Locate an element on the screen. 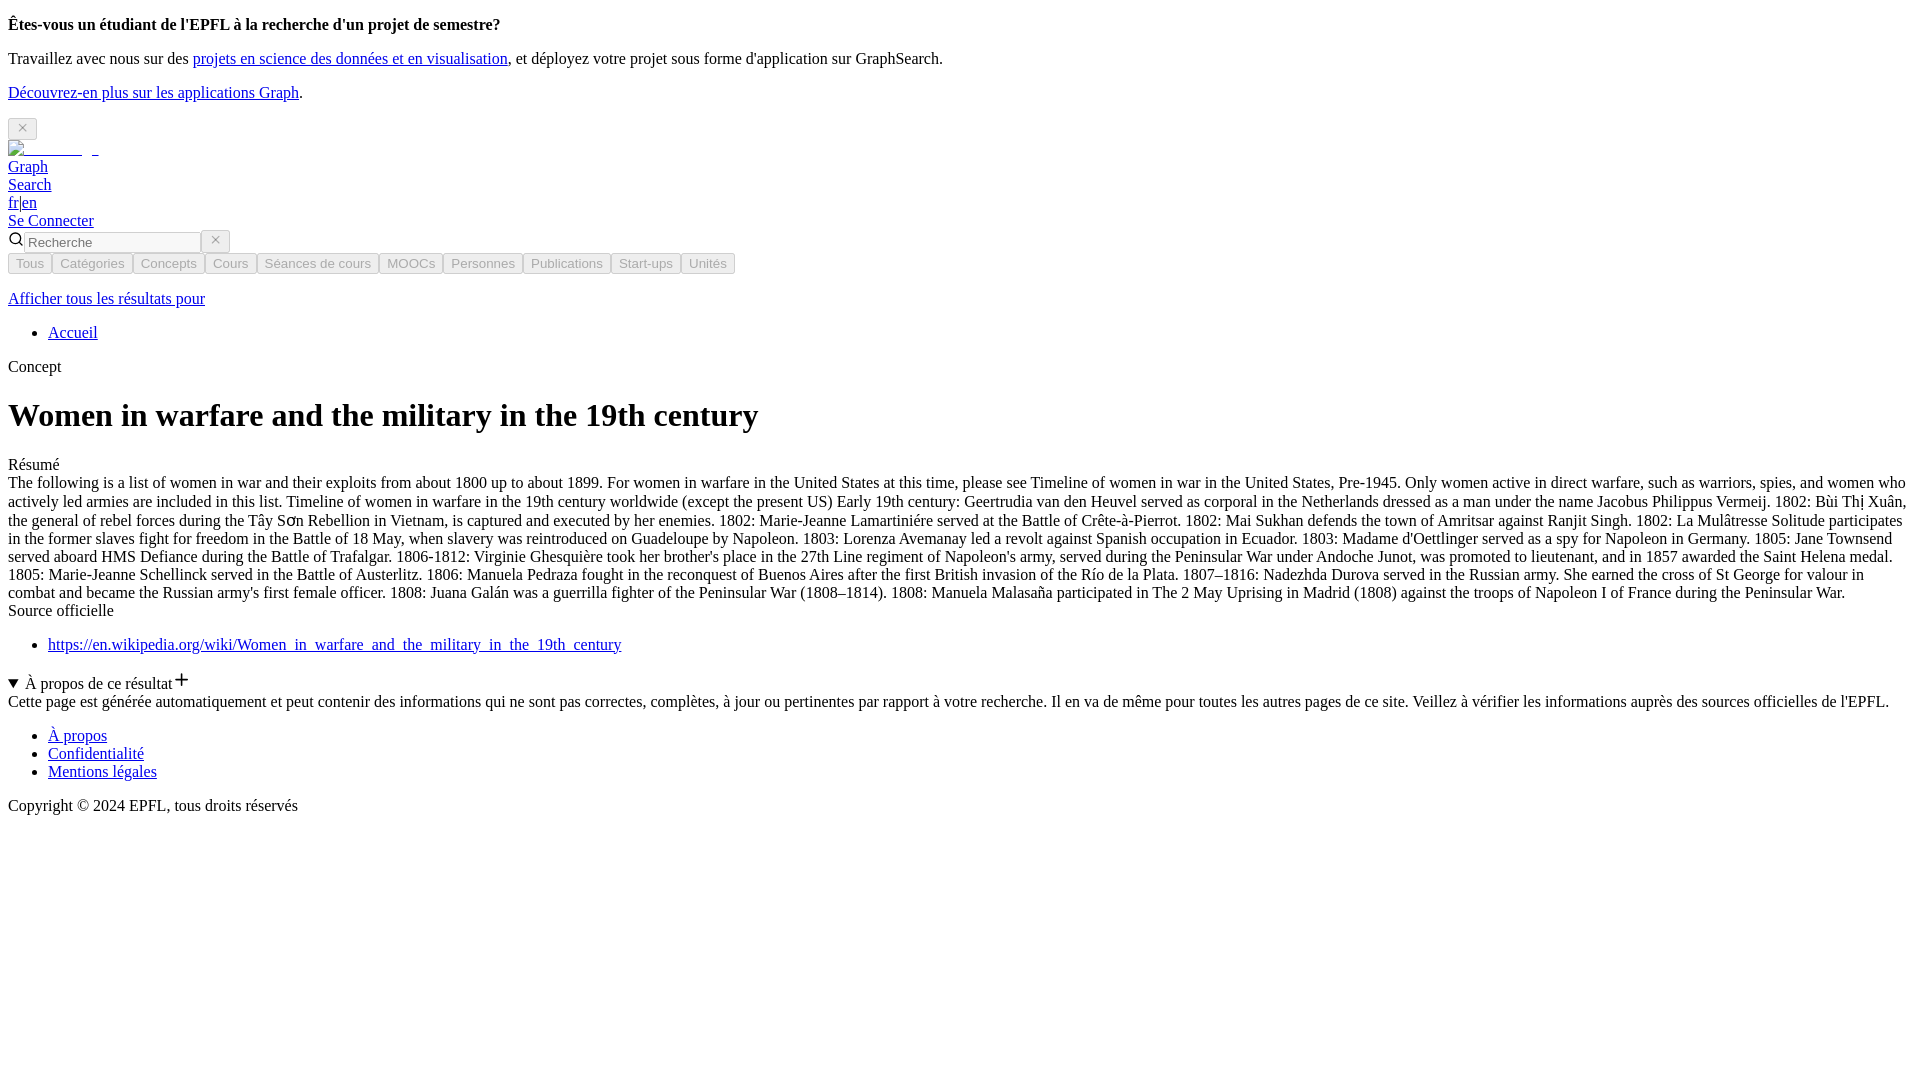  Concepts is located at coordinates (72, 332).